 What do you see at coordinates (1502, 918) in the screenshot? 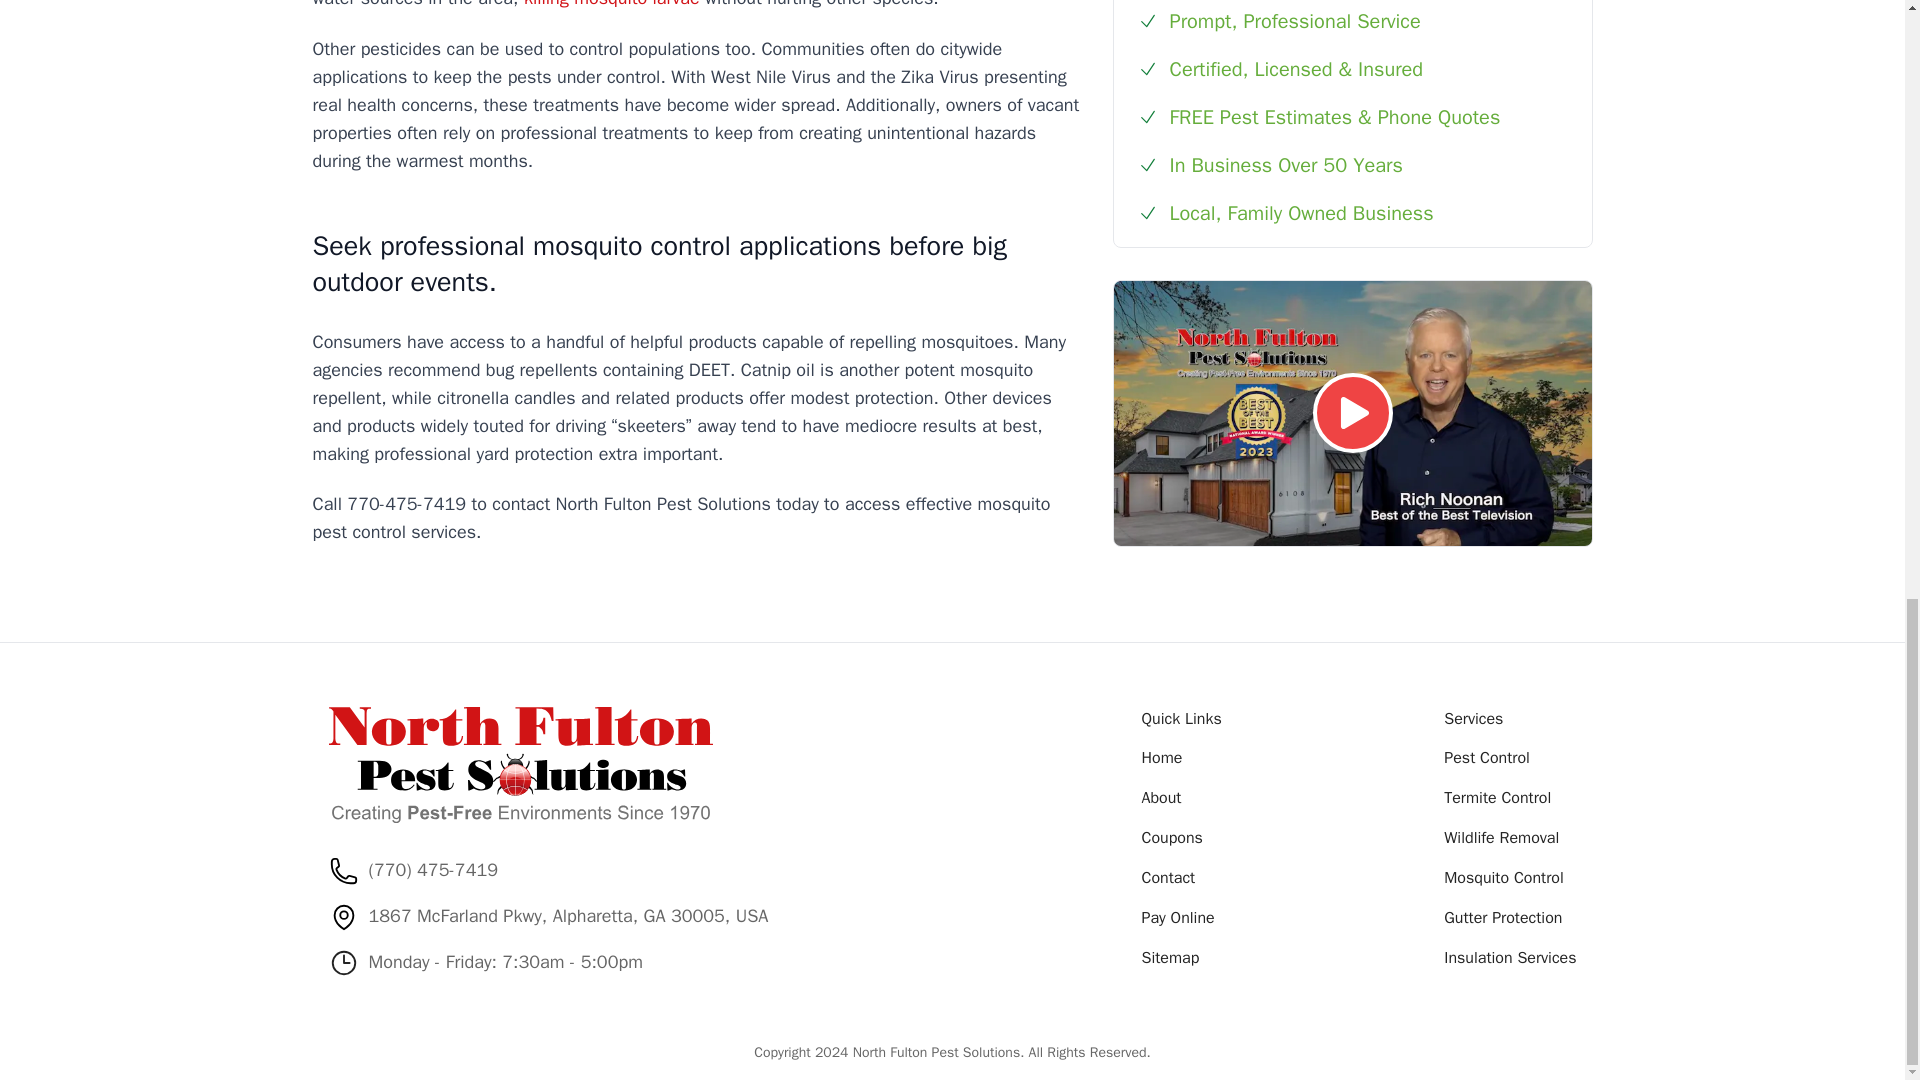
I see `Gutter Protection` at bounding box center [1502, 918].